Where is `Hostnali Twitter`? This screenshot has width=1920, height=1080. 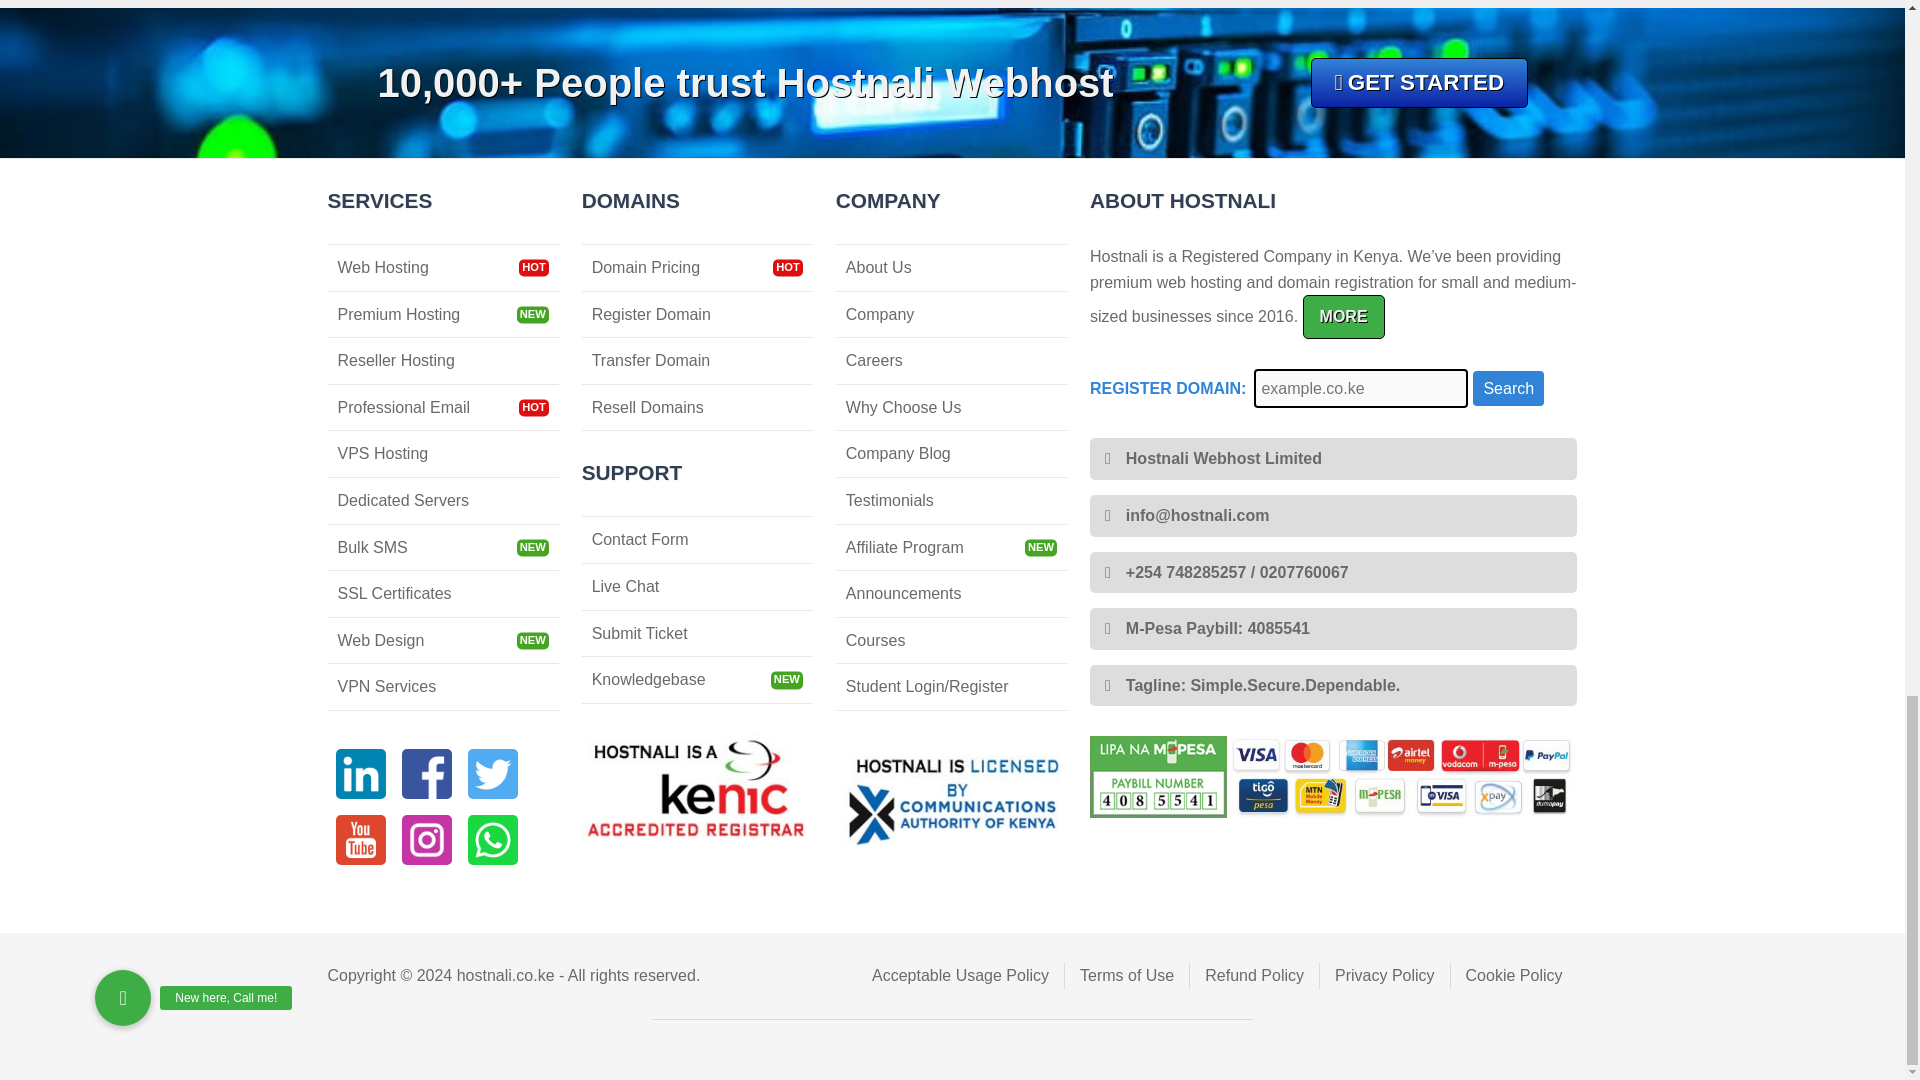 Hostnali Twitter is located at coordinates (493, 774).